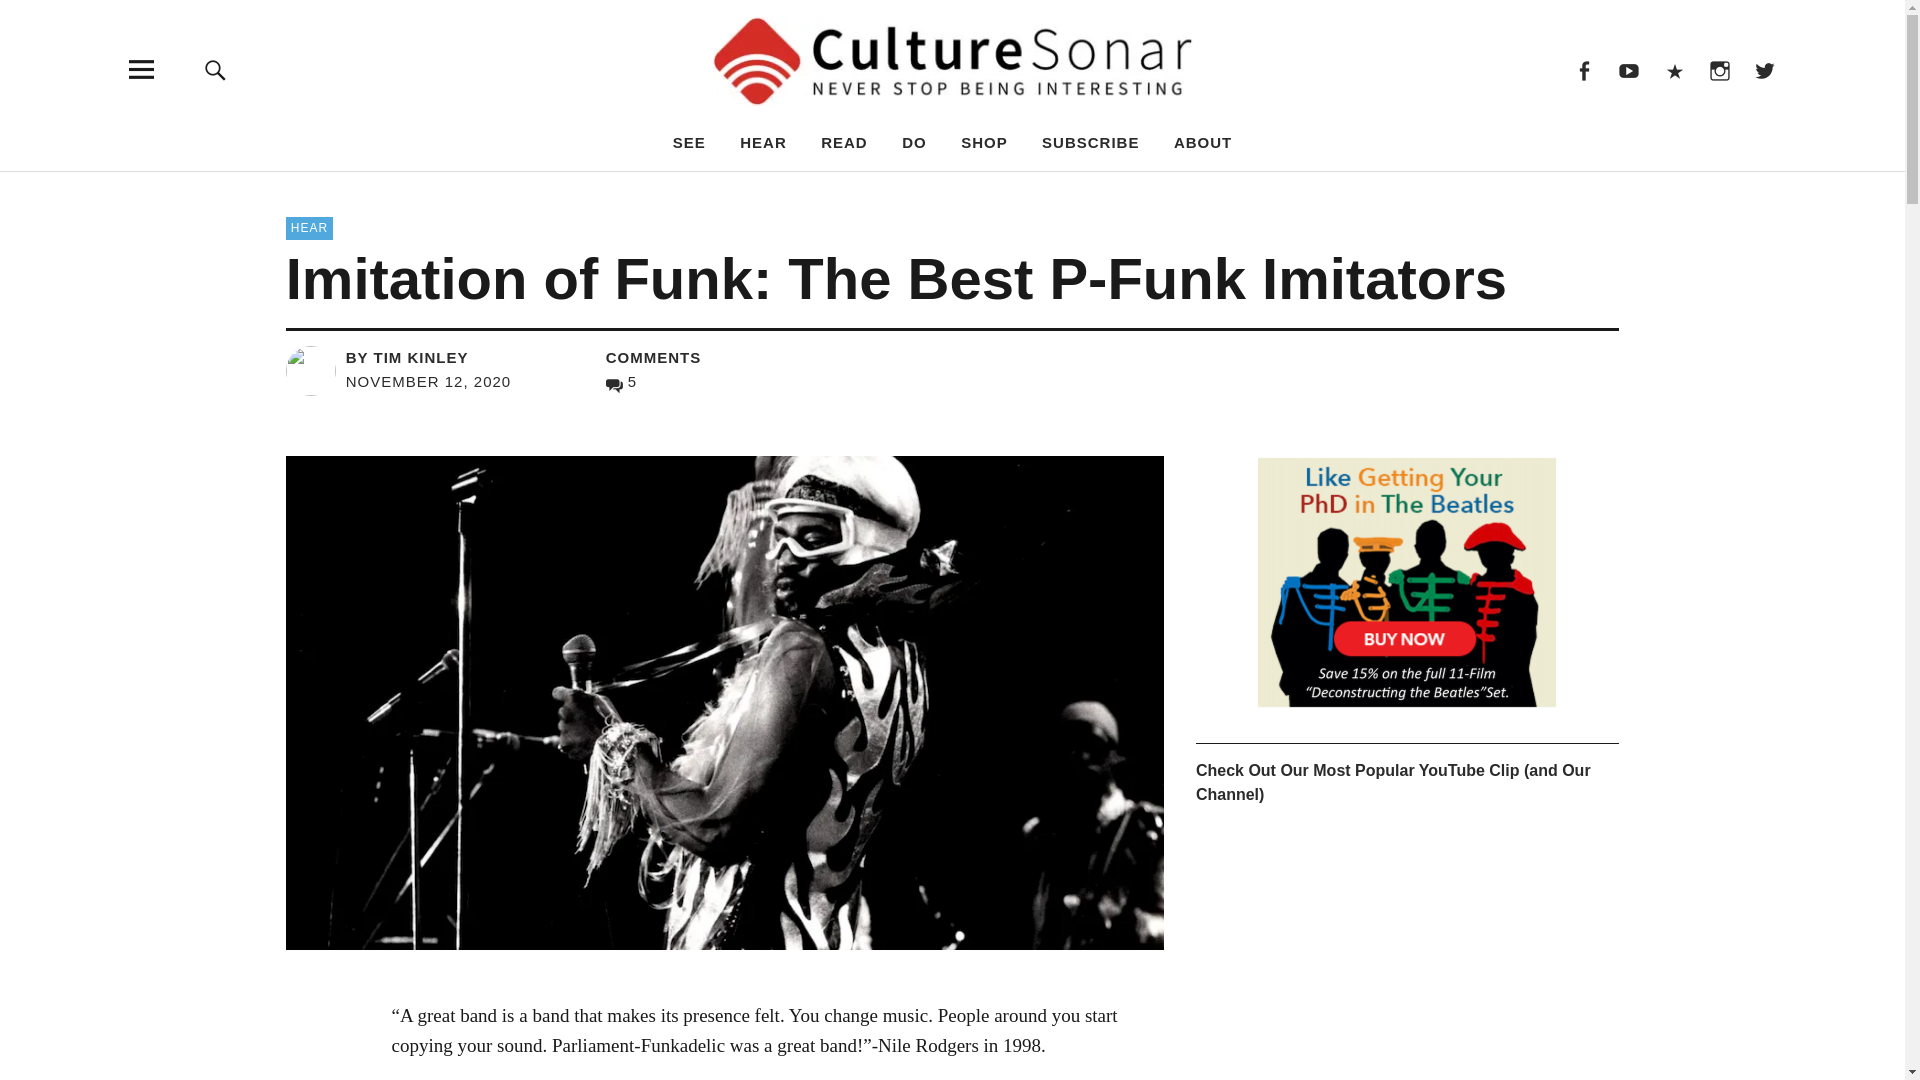 The image size is (1920, 1080). Describe the element at coordinates (1629, 69) in the screenshot. I see `YouTube` at that location.